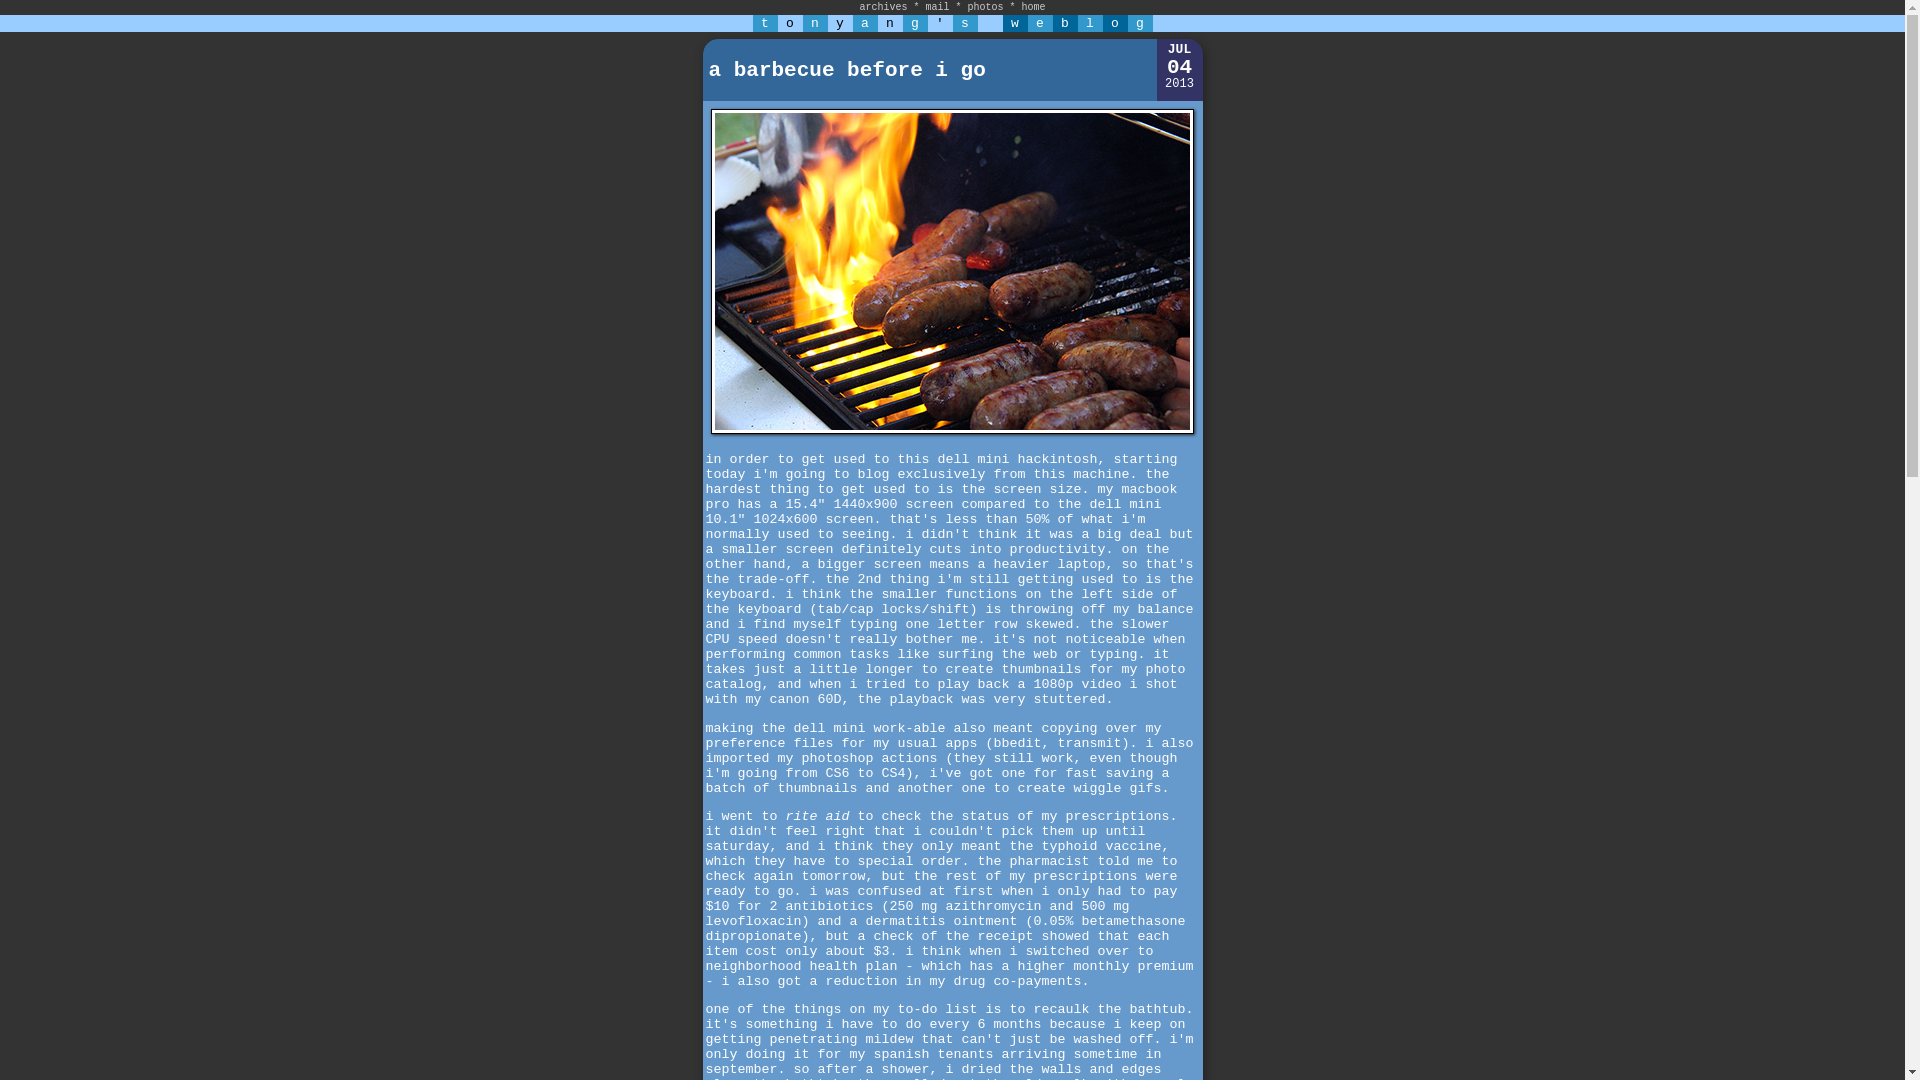  I want to click on flame-broiled italian sausages, so click(952, 434).